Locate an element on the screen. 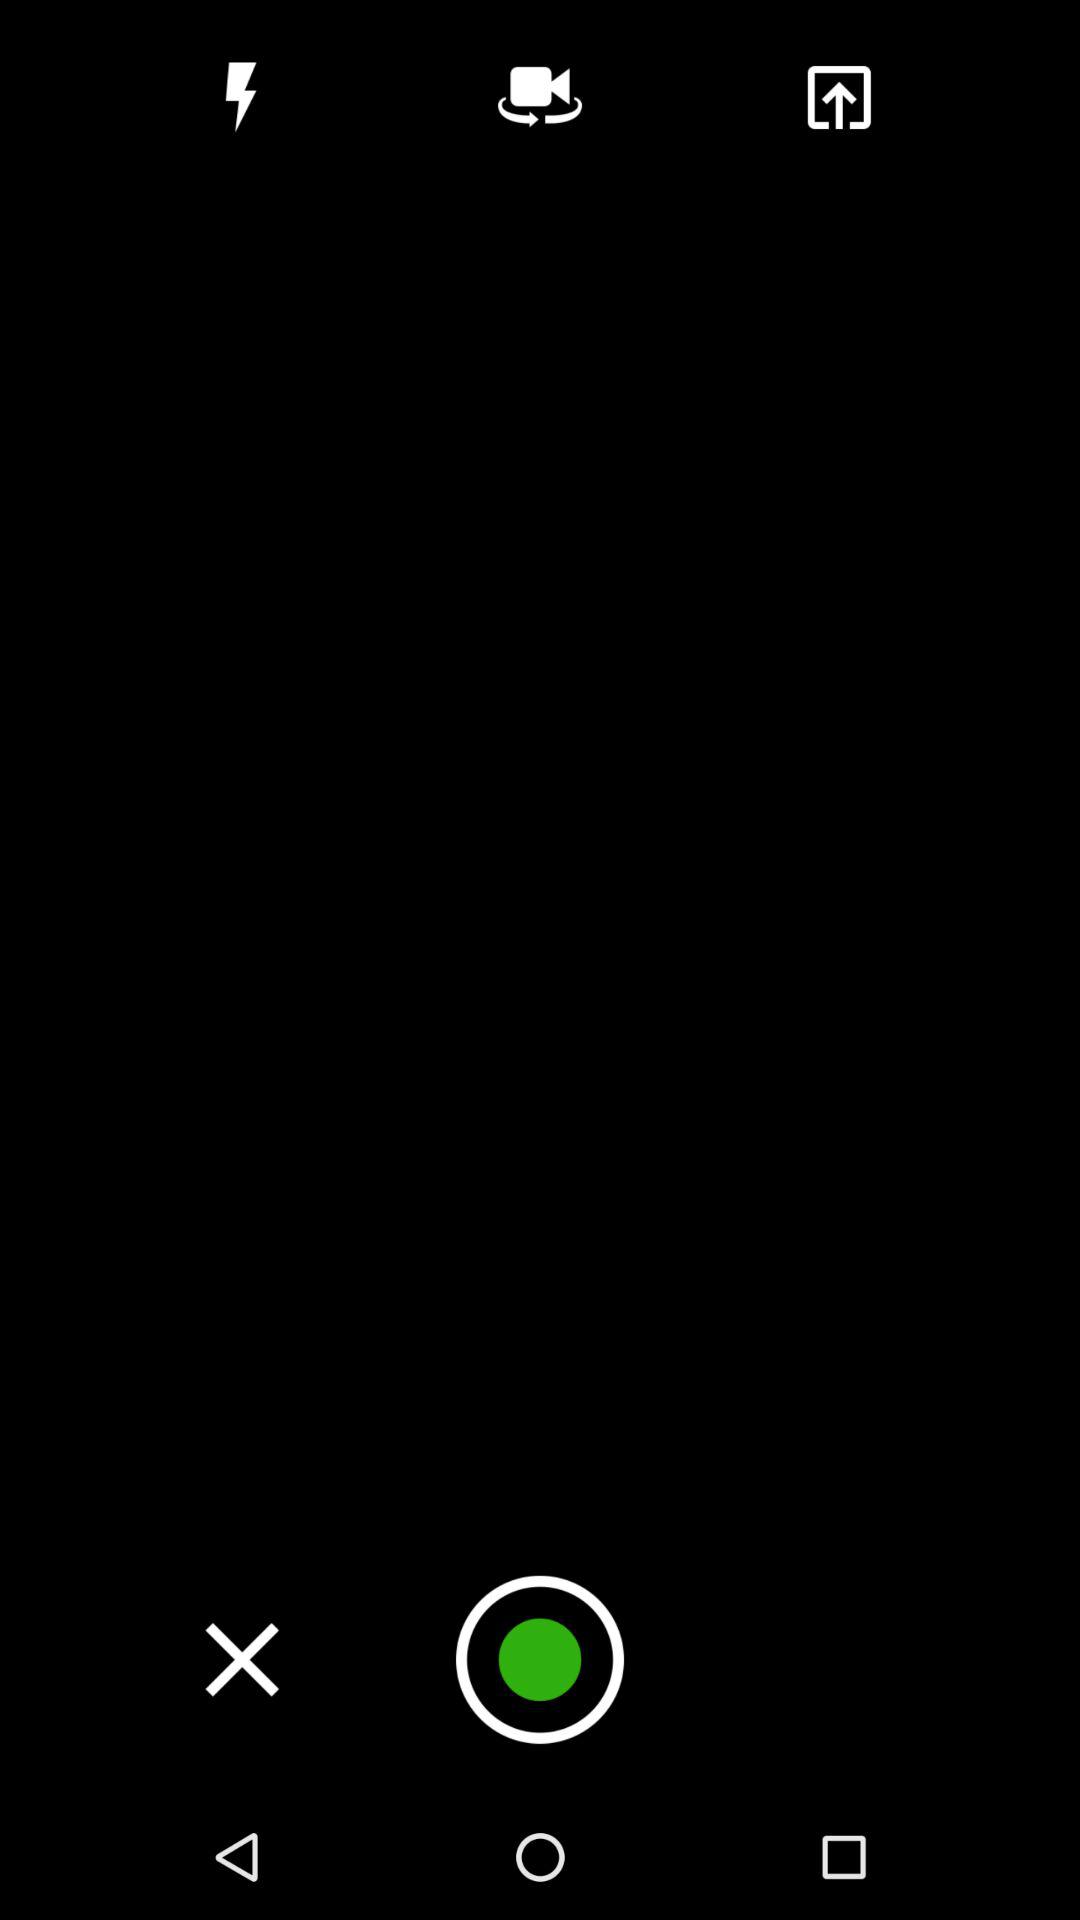 Image resolution: width=1080 pixels, height=1920 pixels. flip video is located at coordinates (540, 97).